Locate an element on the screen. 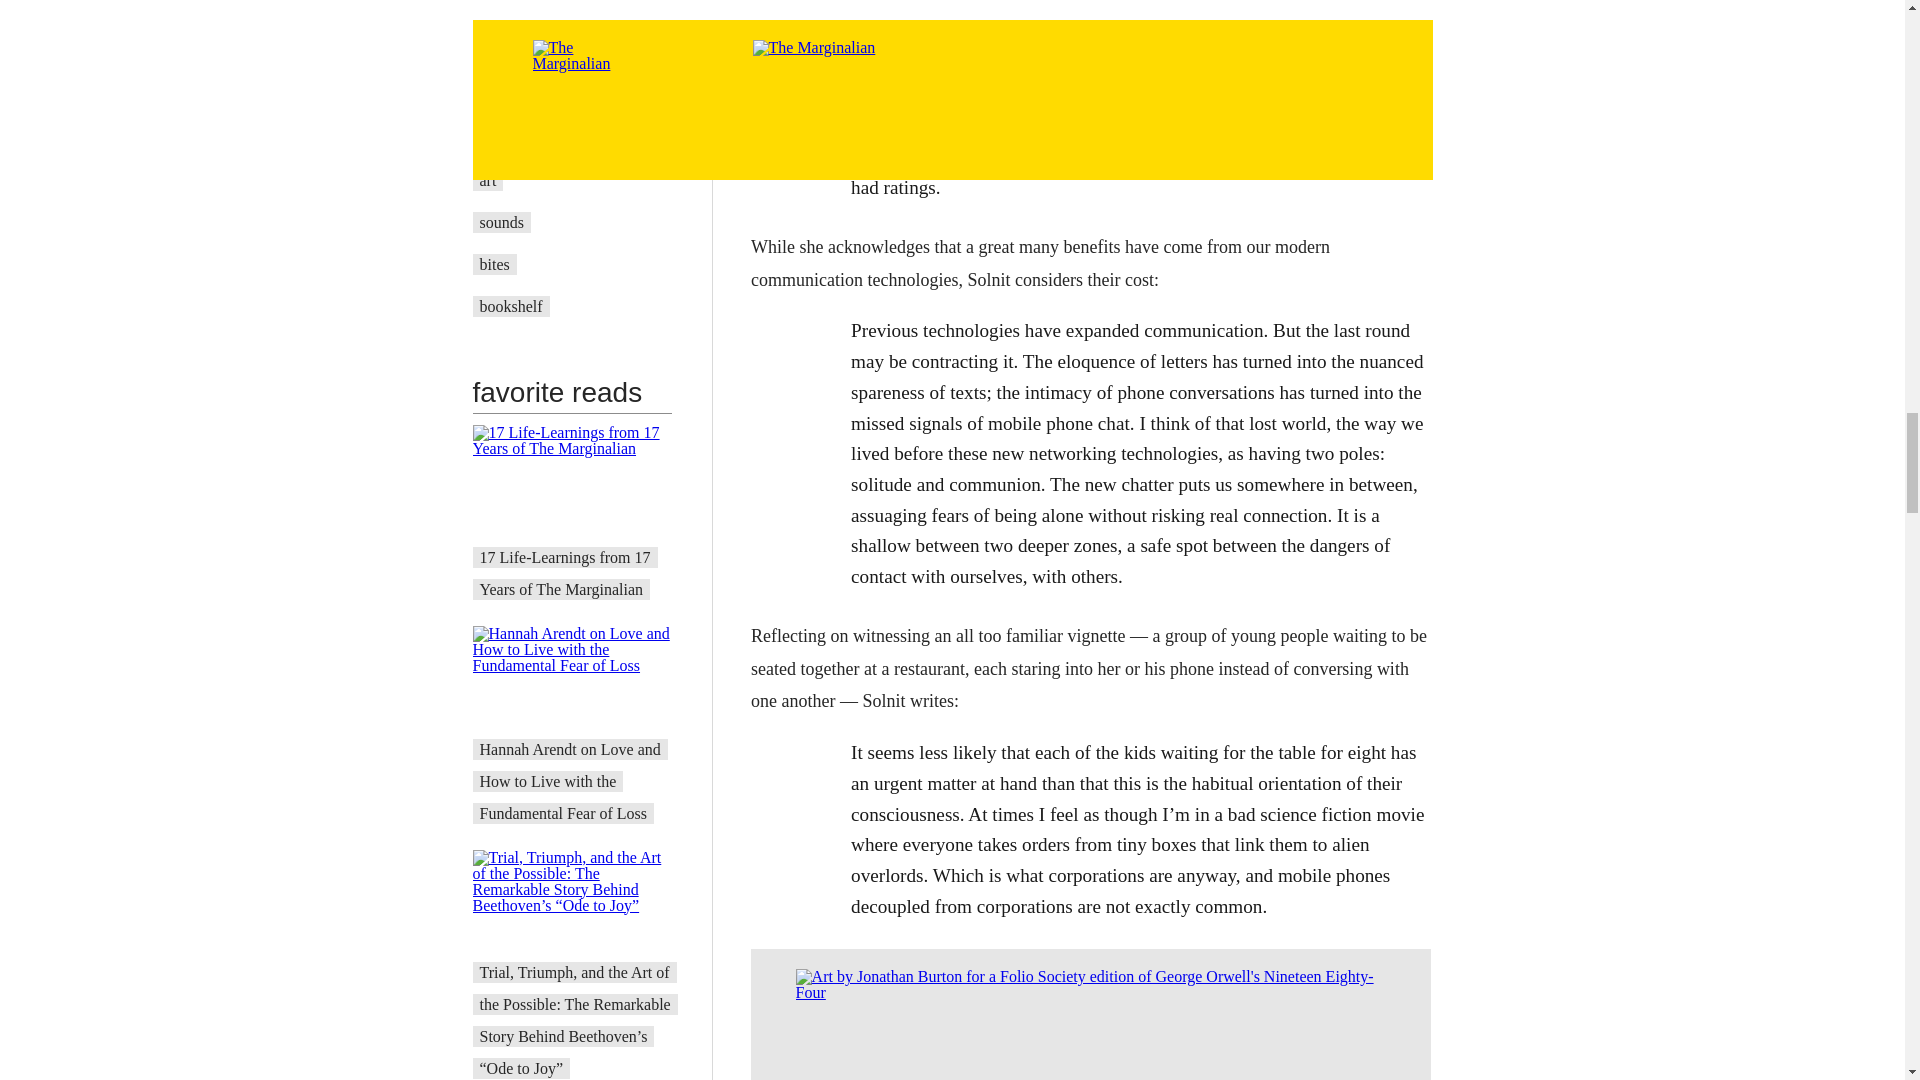 The height and width of the screenshot is (1080, 1920). art is located at coordinates (488, 180).